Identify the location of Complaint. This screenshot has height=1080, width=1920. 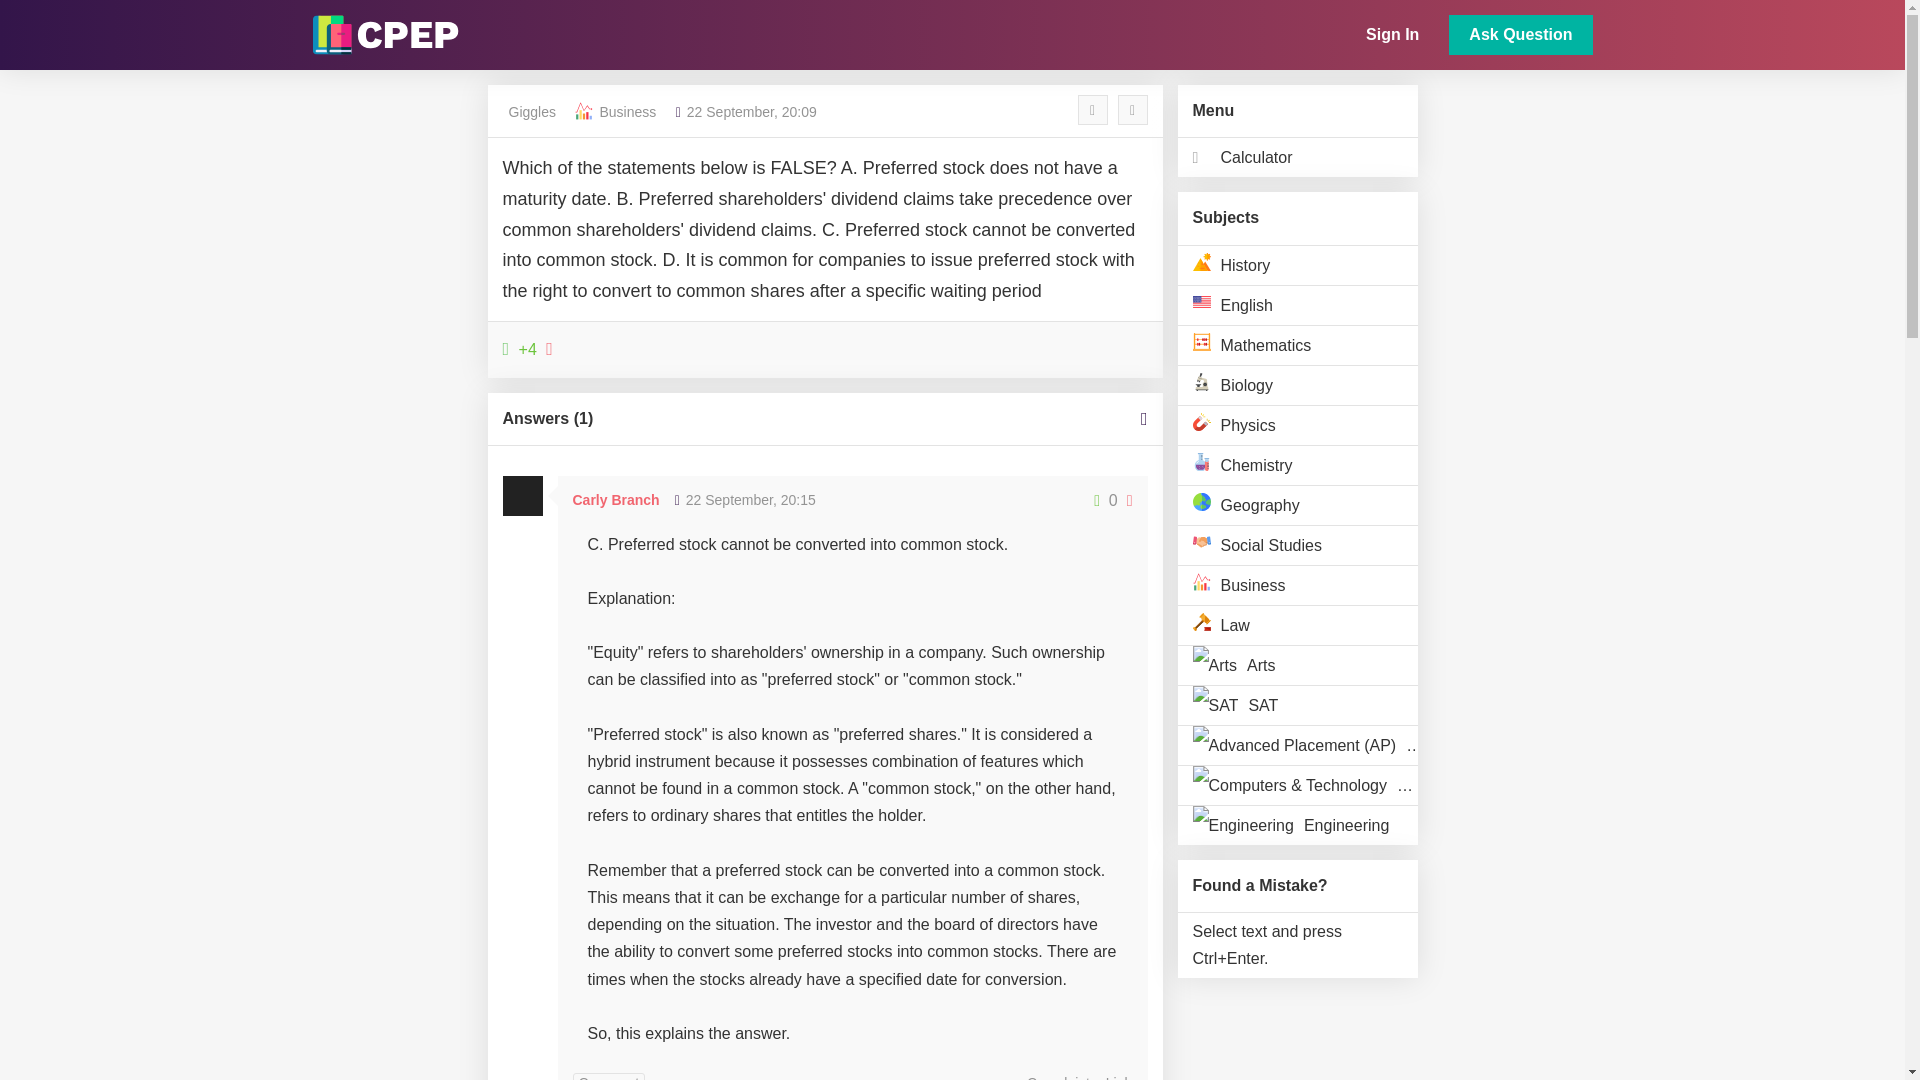
(1058, 1076).